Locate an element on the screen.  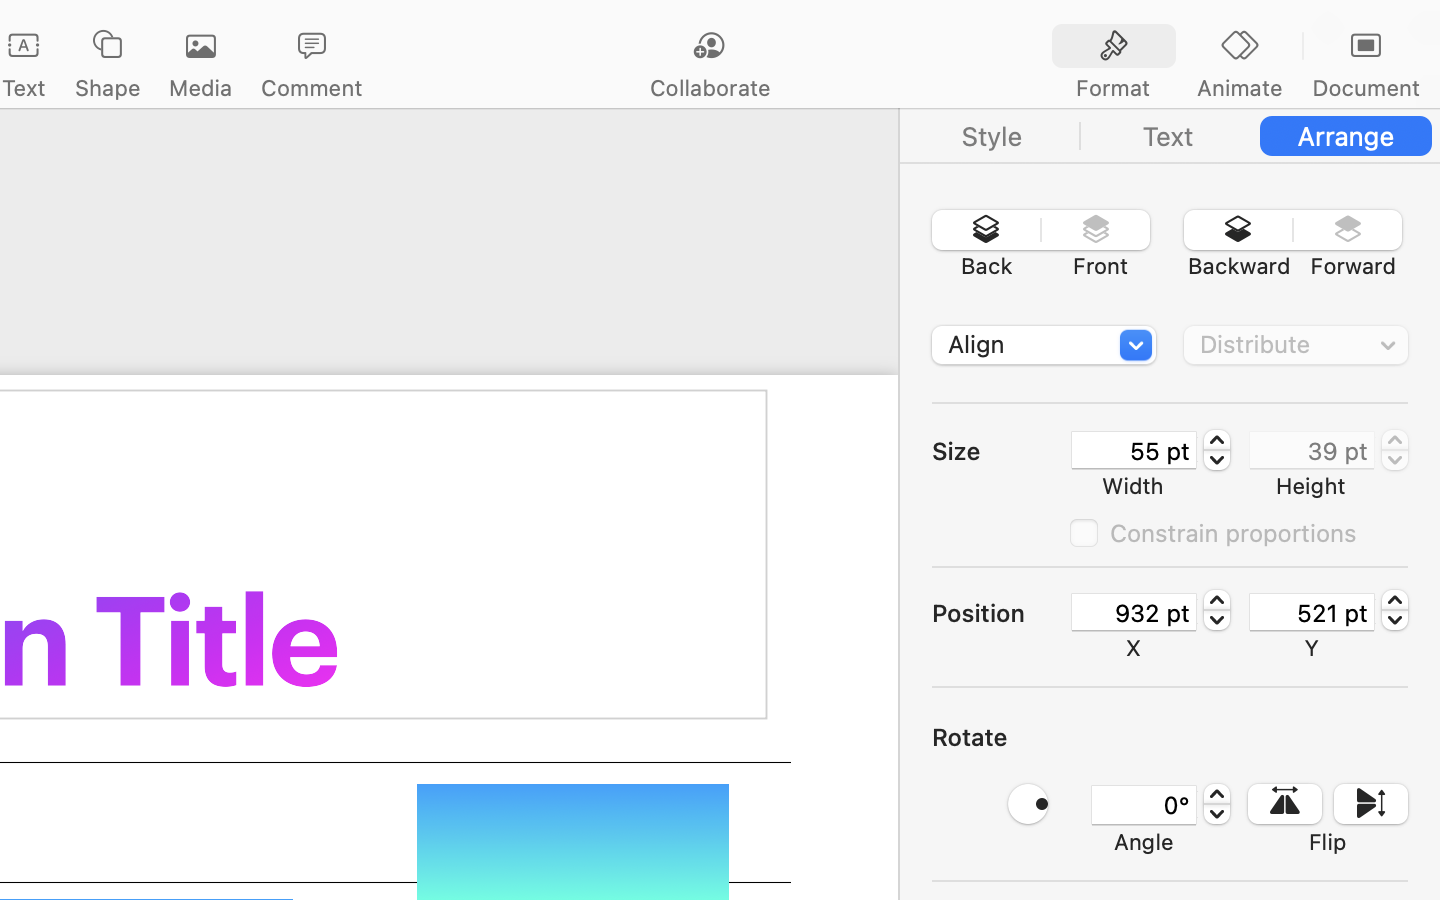
0° is located at coordinates (1144, 805).